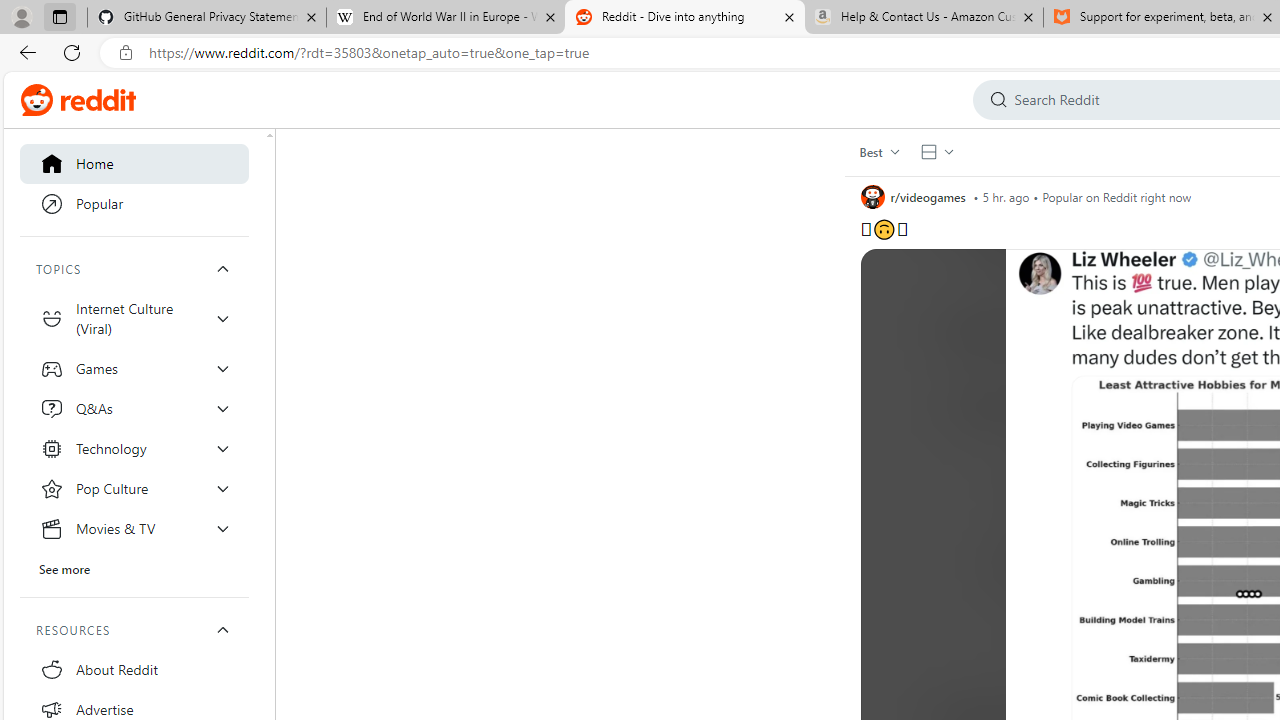 The height and width of the screenshot is (720, 1280). What do you see at coordinates (134, 630) in the screenshot?
I see `RESOURCES` at bounding box center [134, 630].